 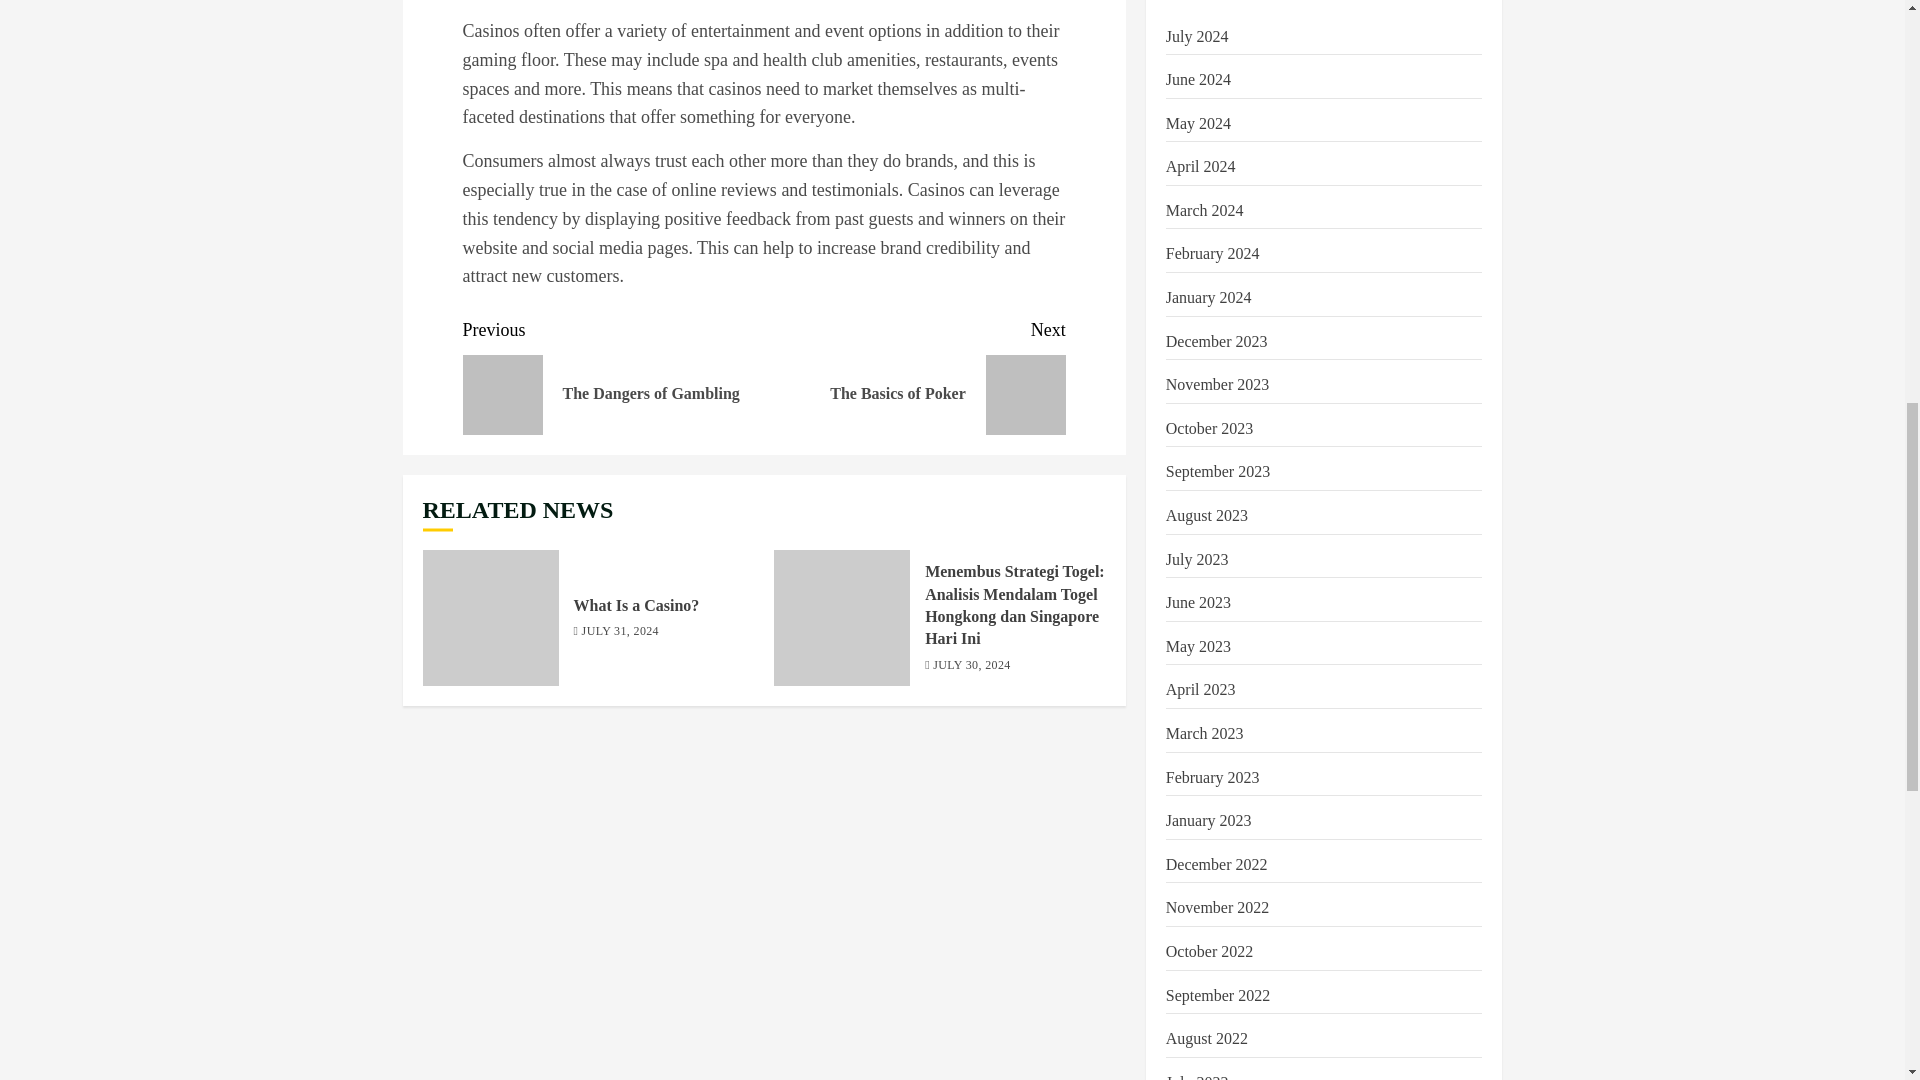 What do you see at coordinates (1204, 210) in the screenshot?
I see `October 2023` at bounding box center [1204, 210].